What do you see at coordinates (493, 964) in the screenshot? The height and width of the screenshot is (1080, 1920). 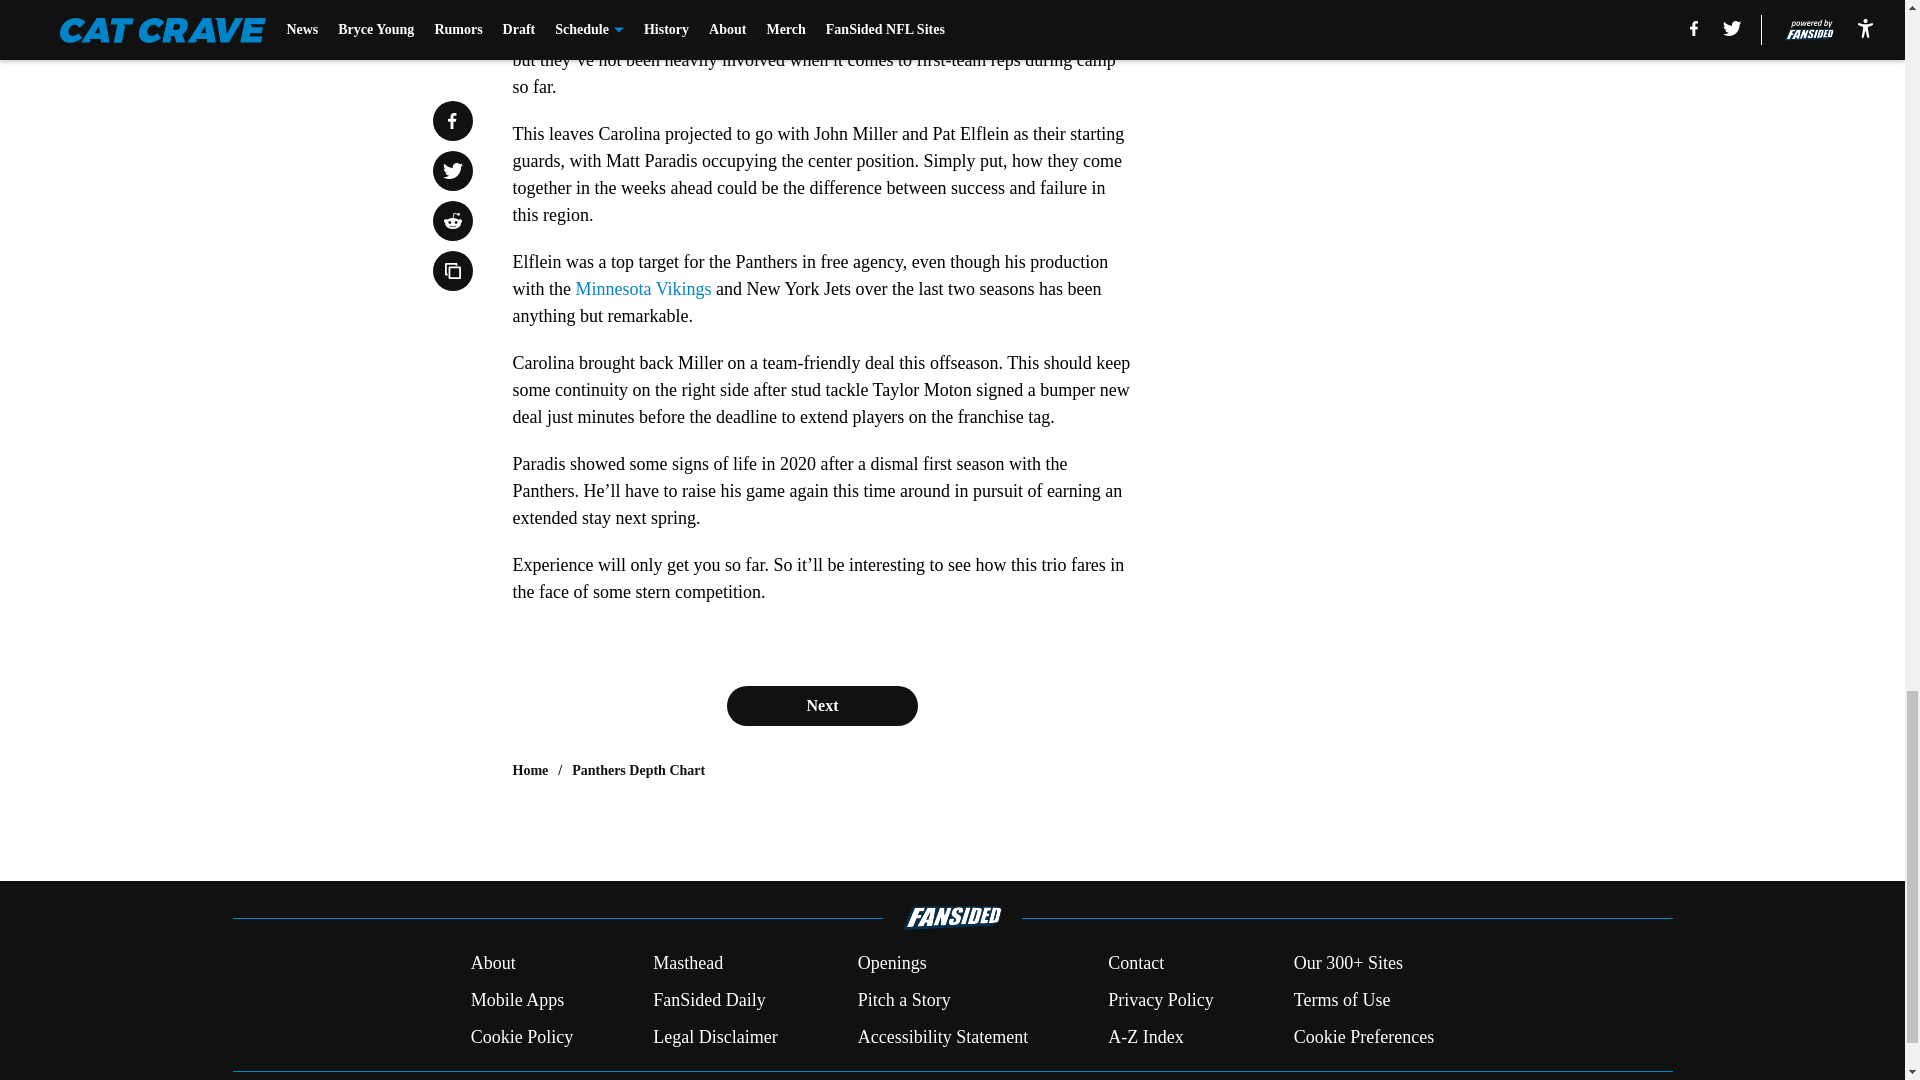 I see `About` at bounding box center [493, 964].